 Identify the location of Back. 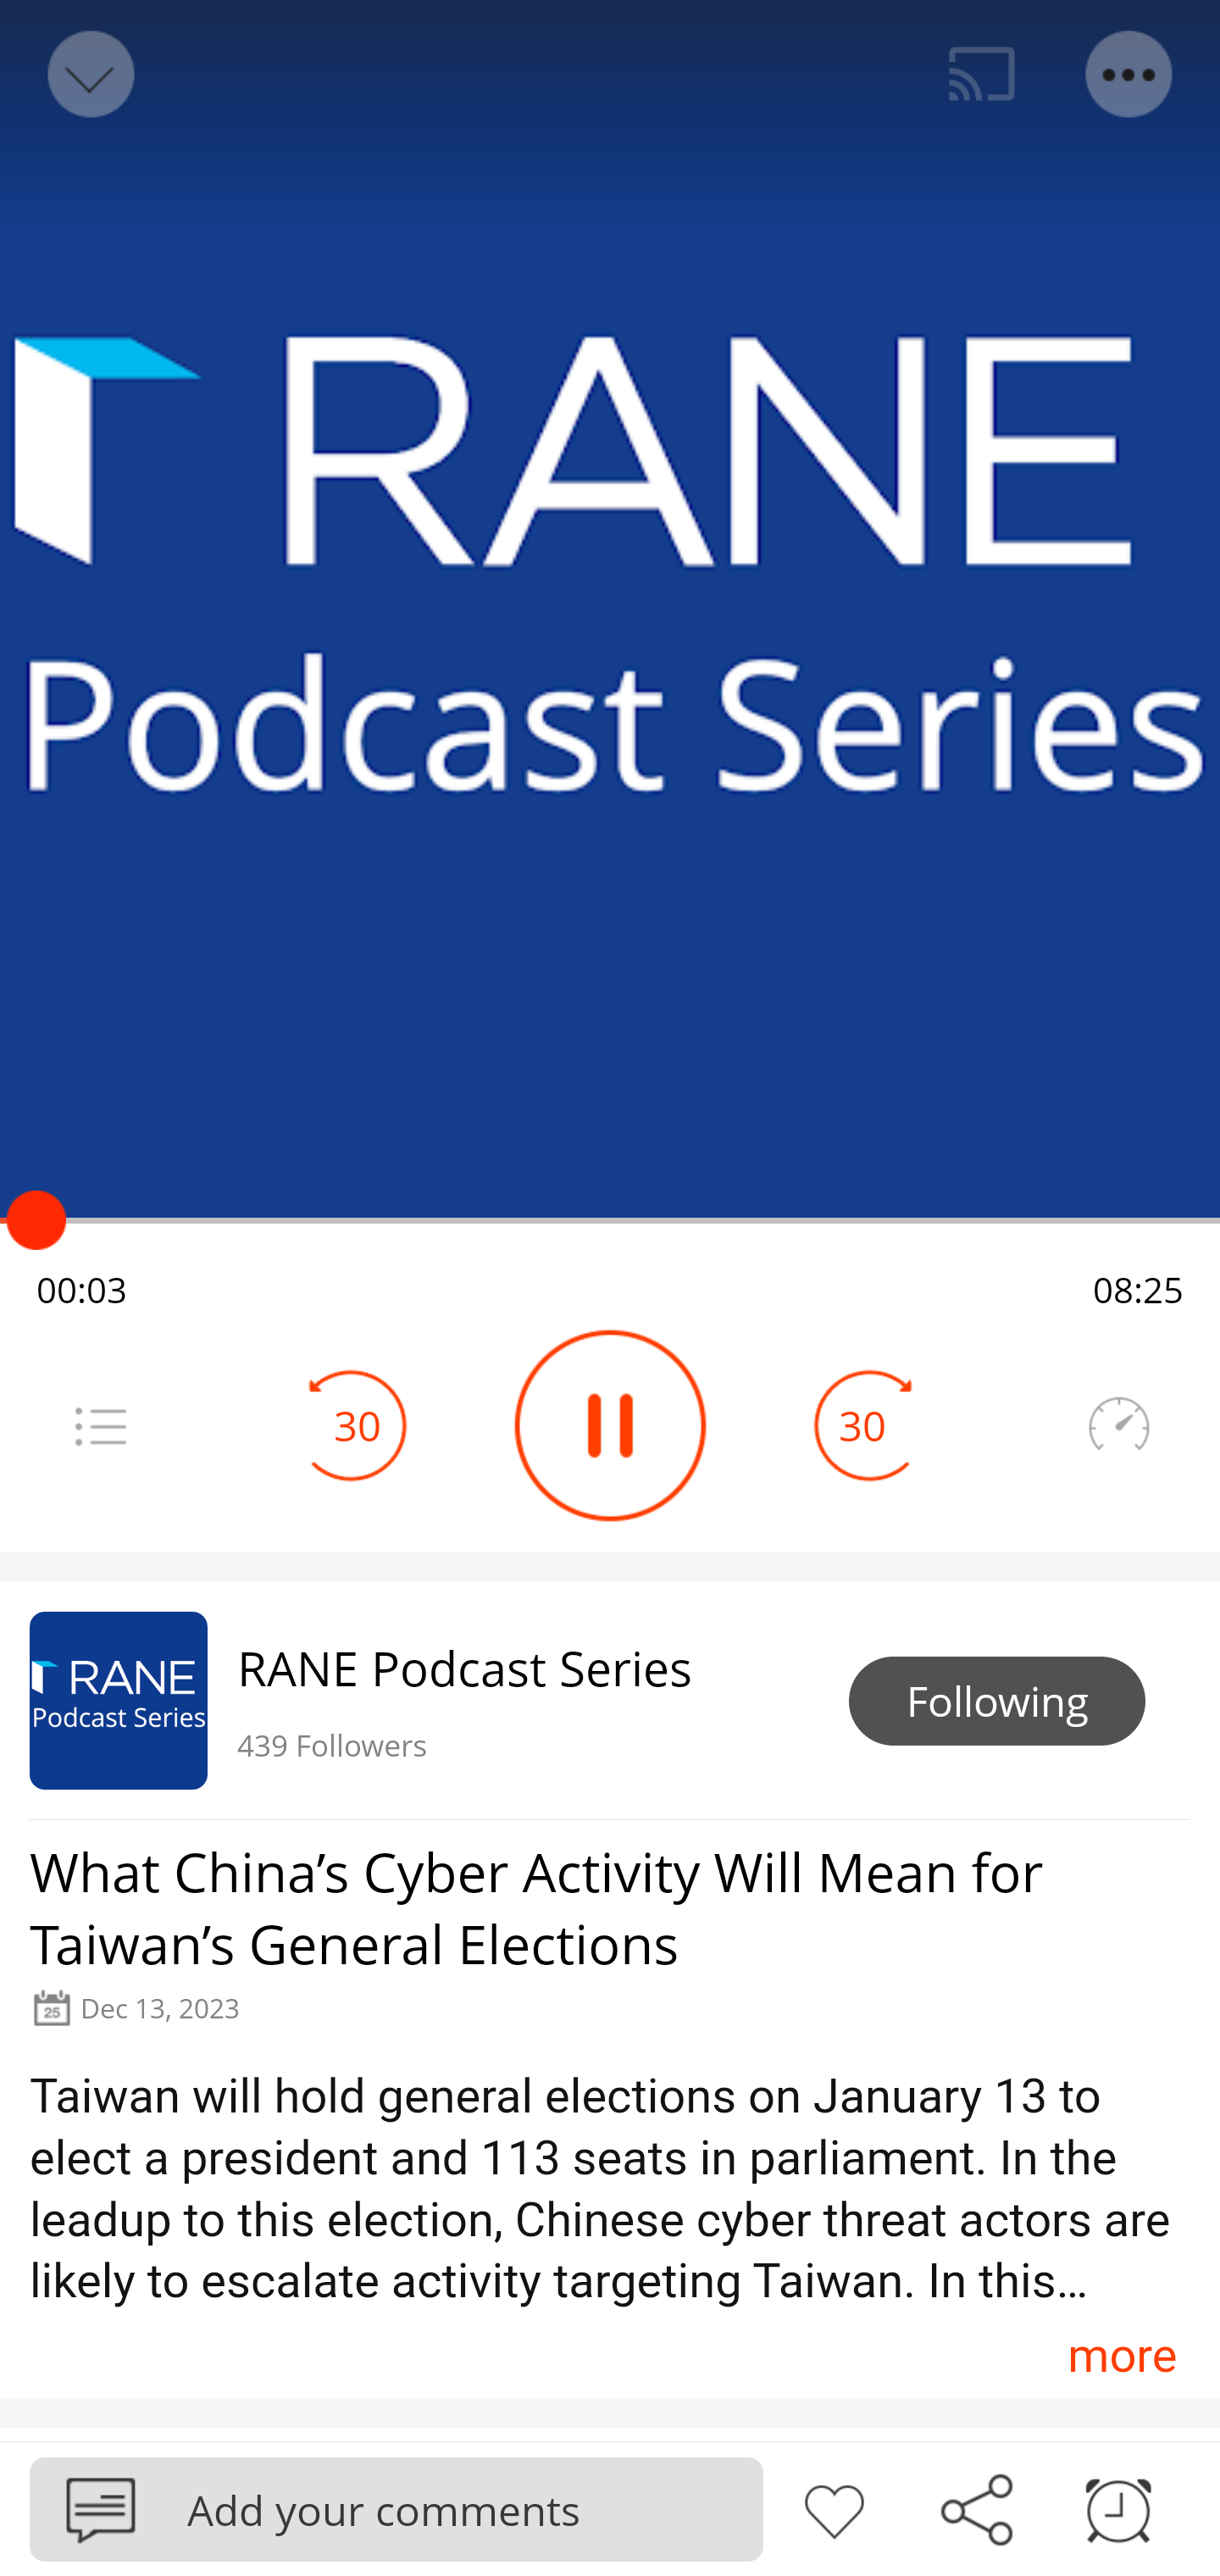
(88, 75).